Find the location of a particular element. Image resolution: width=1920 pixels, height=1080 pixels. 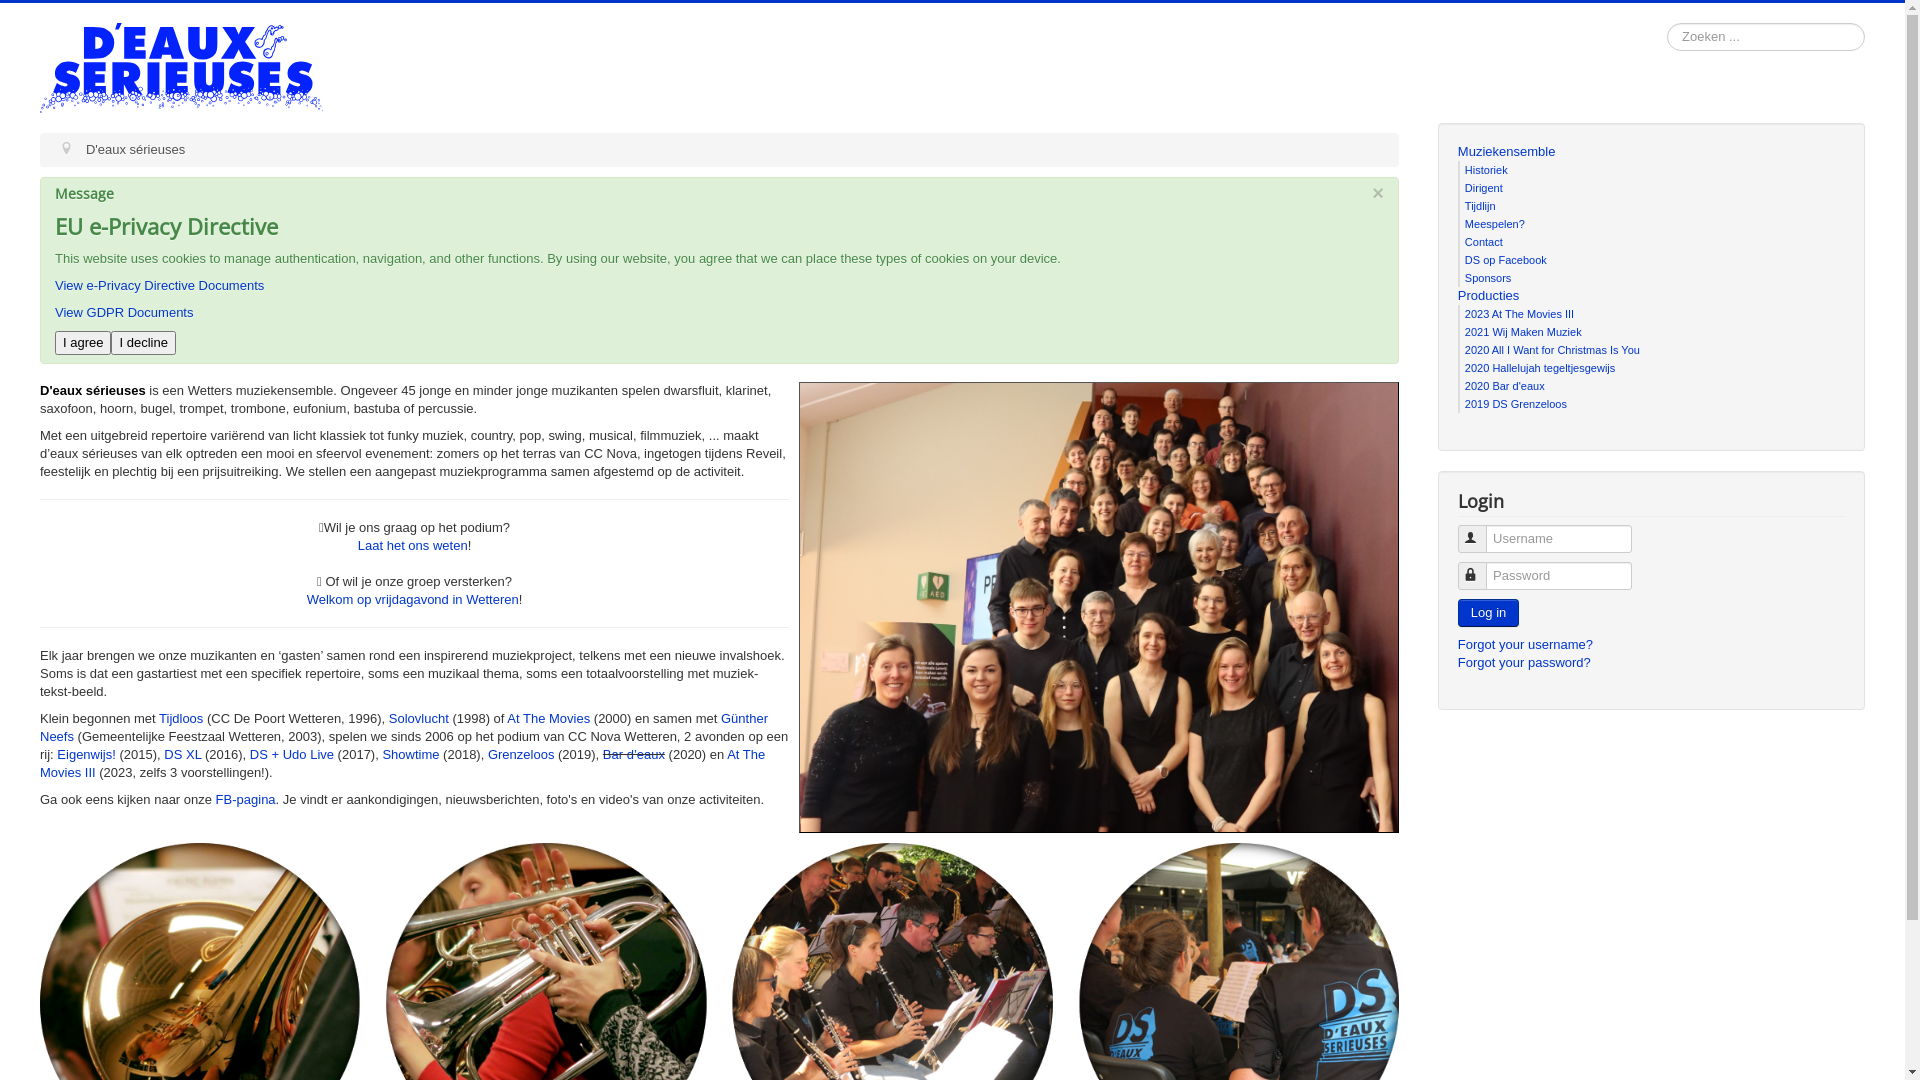

Forgot your username? is located at coordinates (1526, 644).